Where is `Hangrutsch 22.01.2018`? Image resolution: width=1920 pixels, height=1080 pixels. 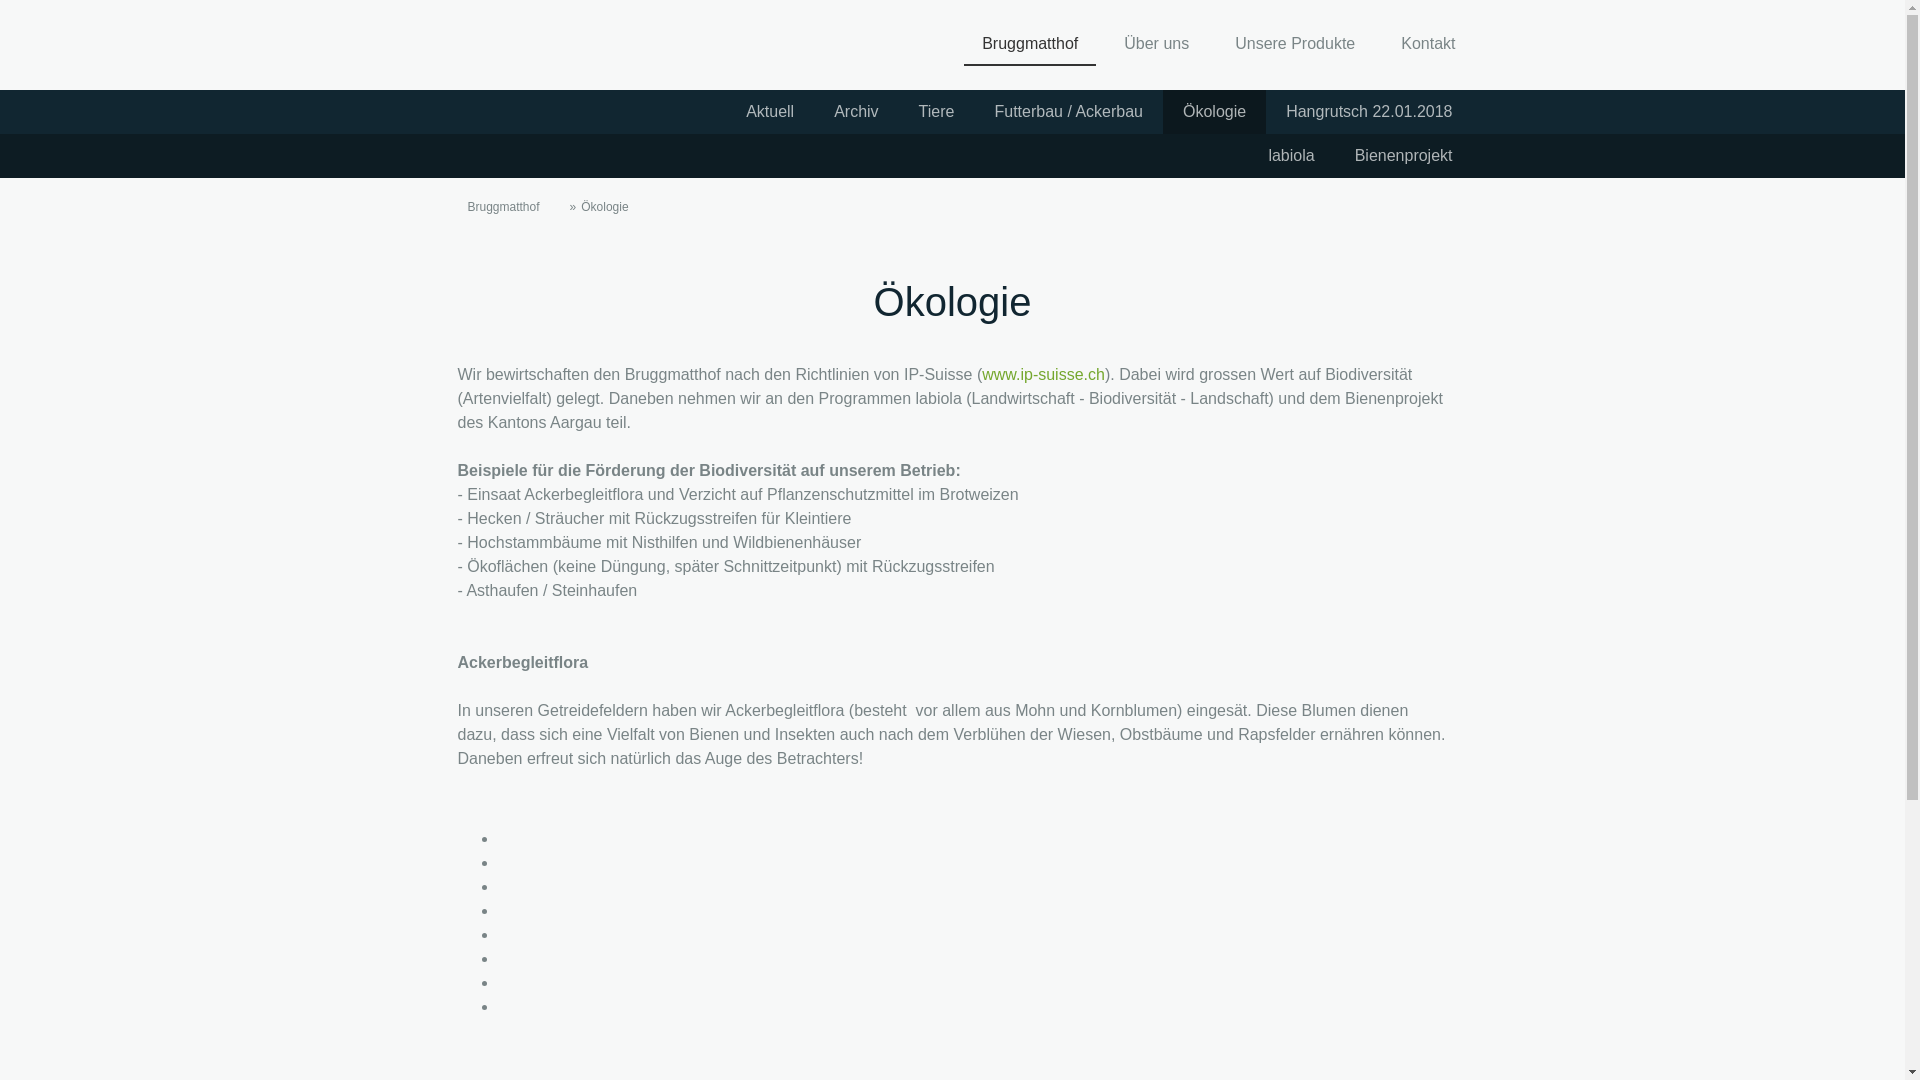
Hangrutsch 22.01.2018 is located at coordinates (1369, 112).